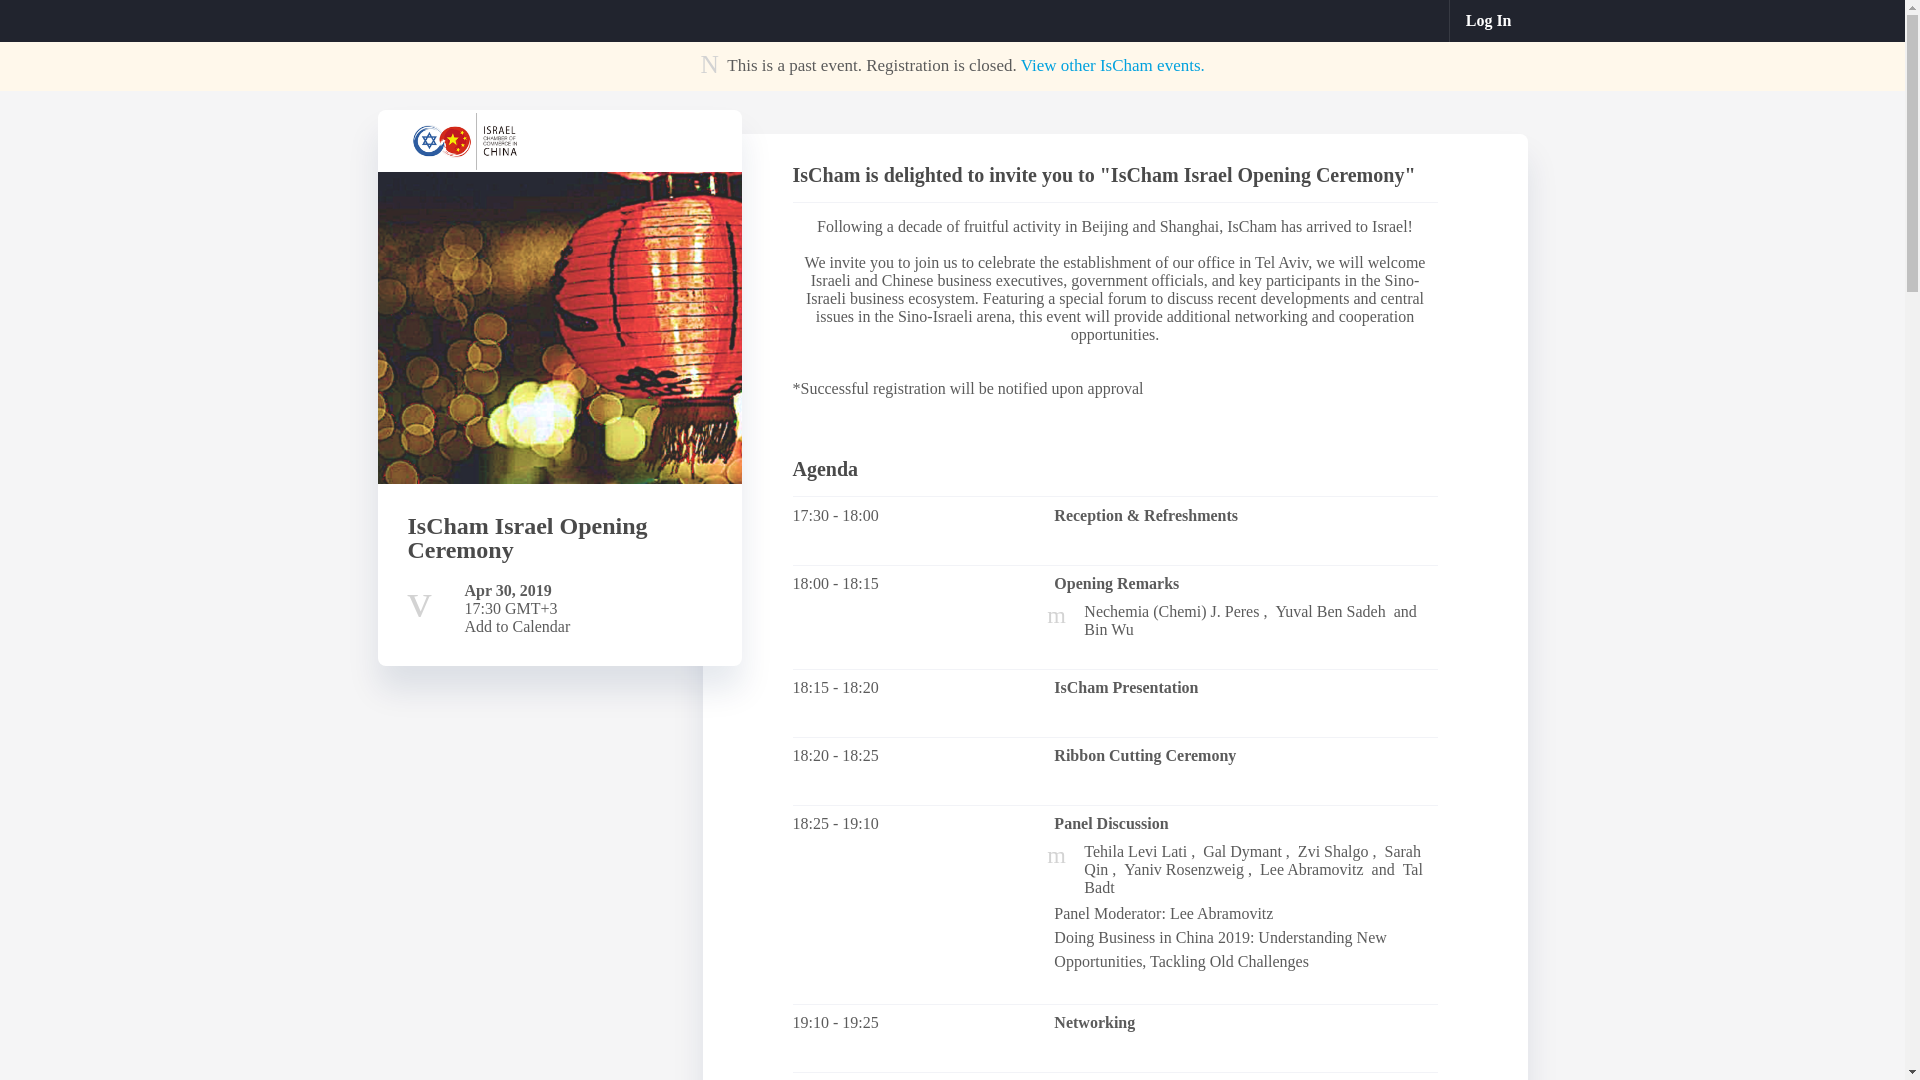 The width and height of the screenshot is (1920, 1080). I want to click on Tehila Levi Lati, so click(1135, 851).